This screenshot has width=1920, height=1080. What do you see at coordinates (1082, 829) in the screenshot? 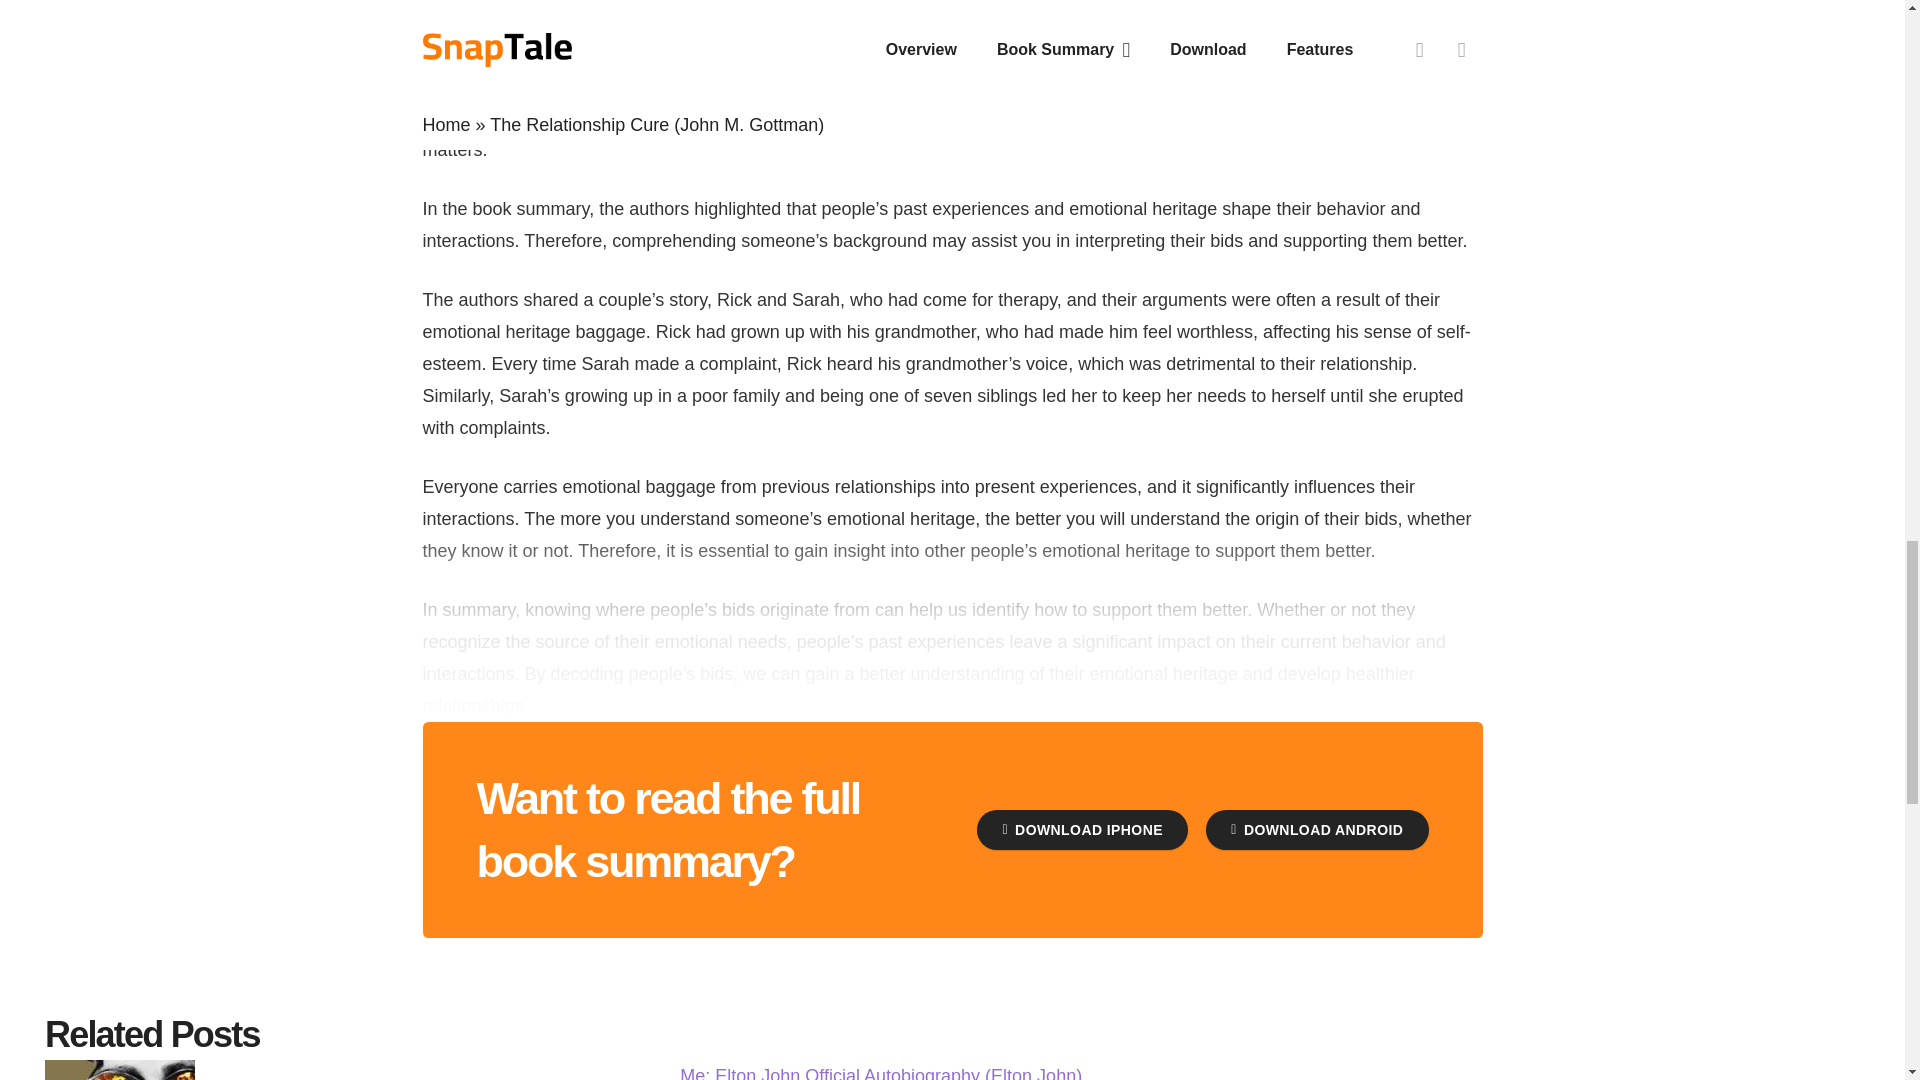
I see `DOWNLOAD IPHONE` at bounding box center [1082, 829].